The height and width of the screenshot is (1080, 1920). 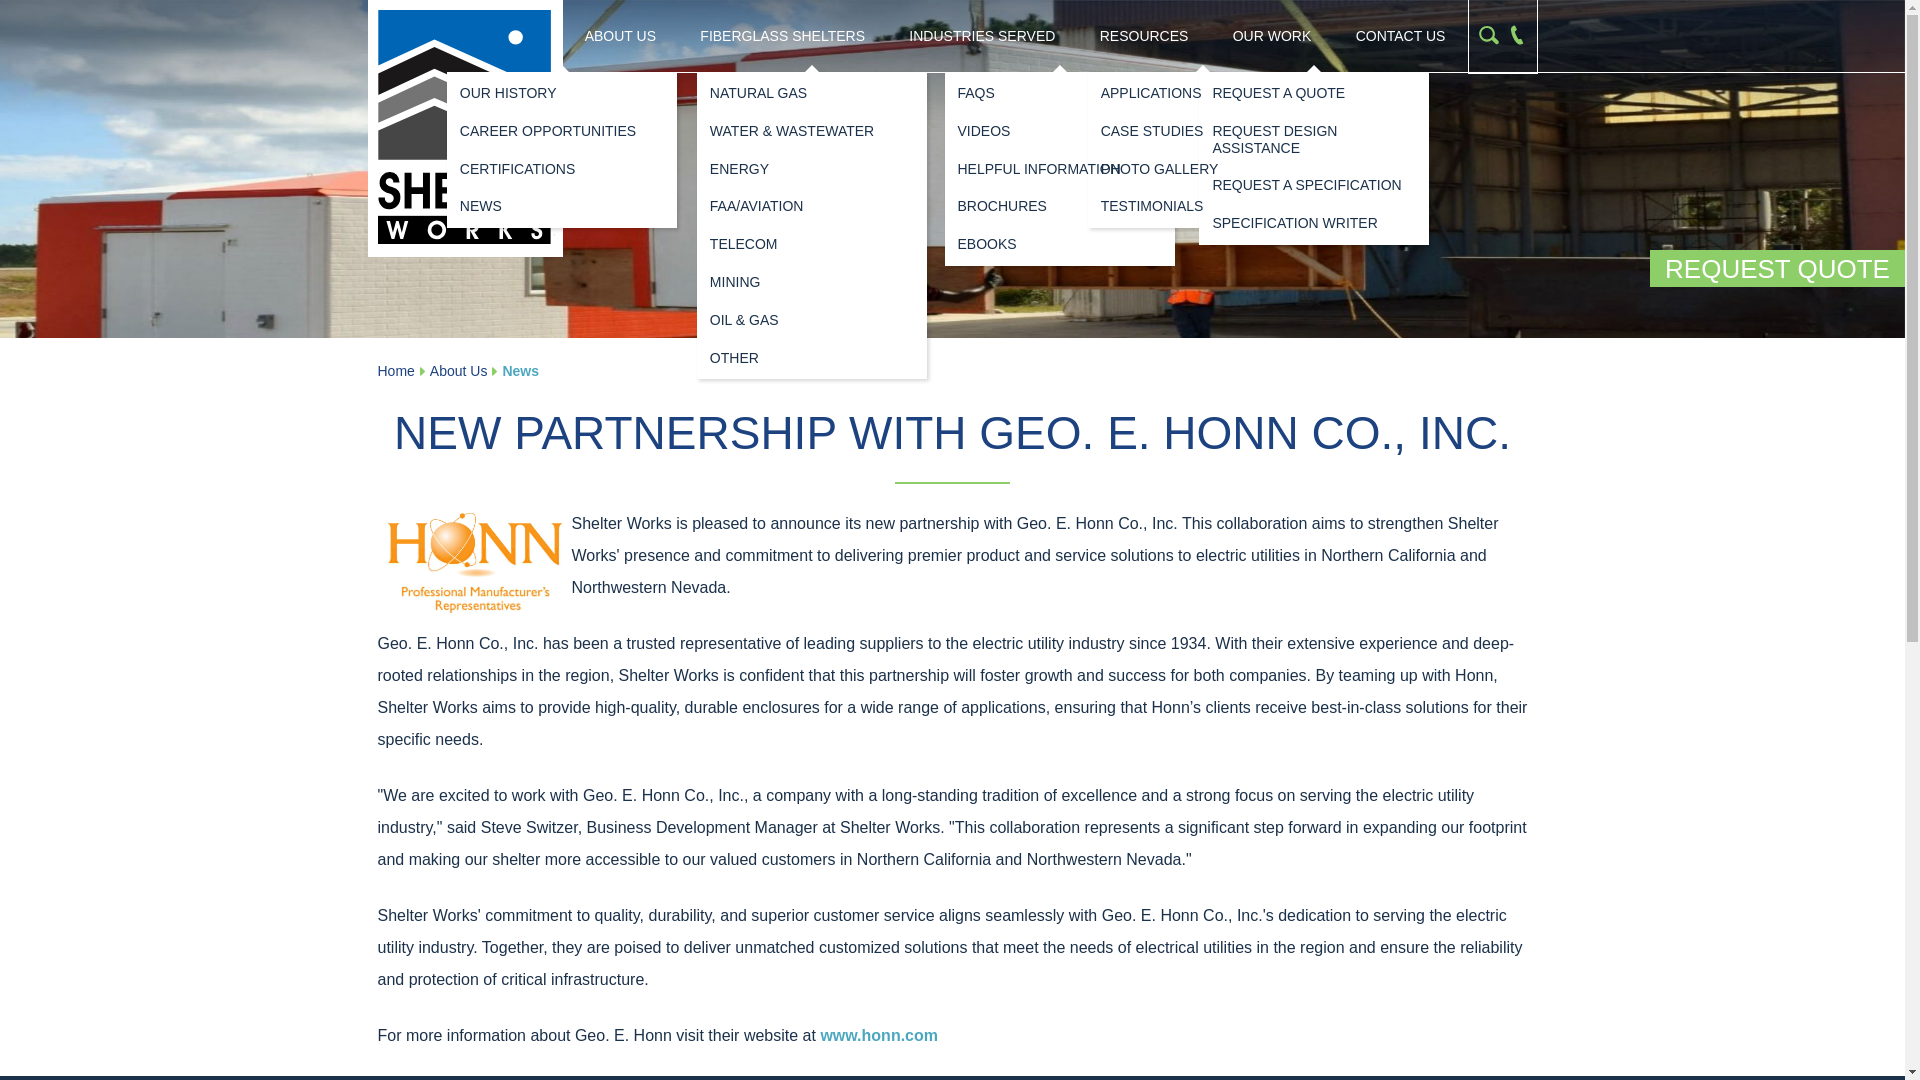 I want to click on INDUSTRIES SERVED, so click(x=982, y=36).